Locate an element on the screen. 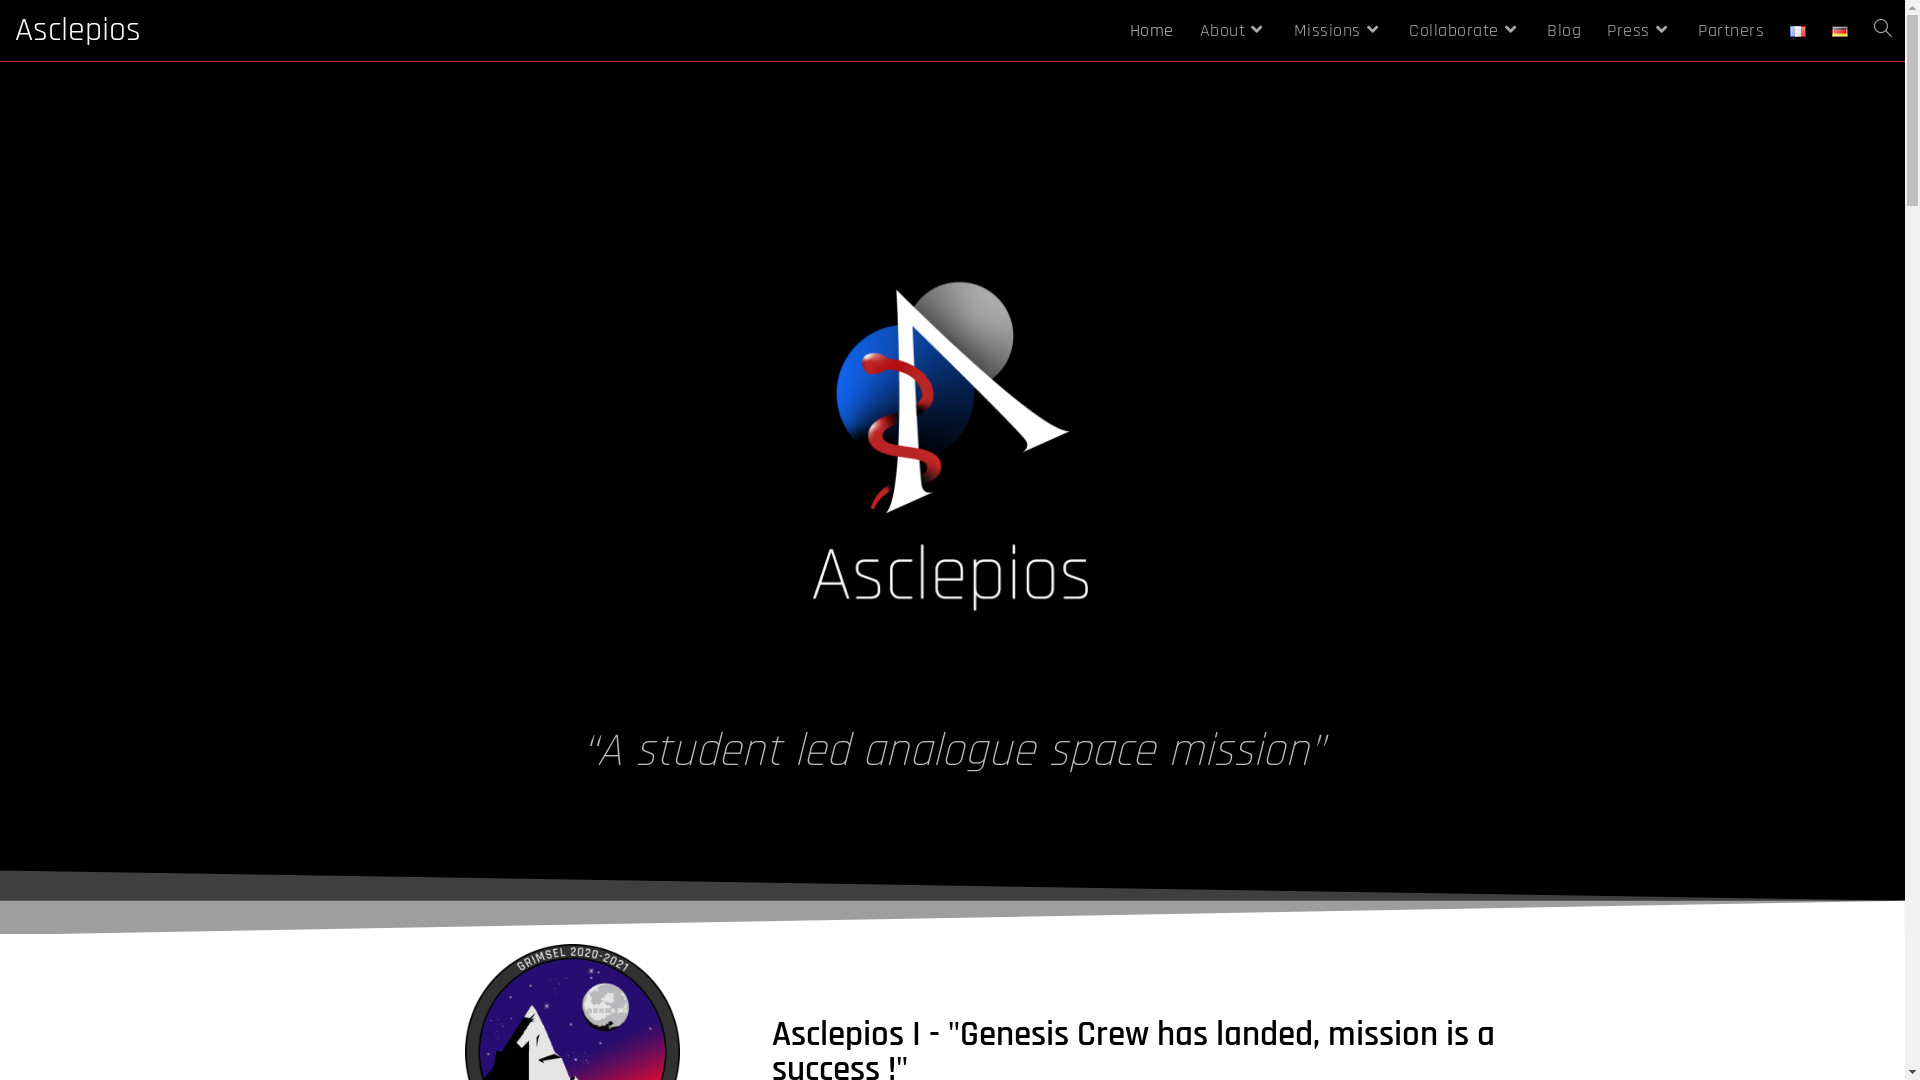 The height and width of the screenshot is (1080, 1920). Blog is located at coordinates (1564, 30).